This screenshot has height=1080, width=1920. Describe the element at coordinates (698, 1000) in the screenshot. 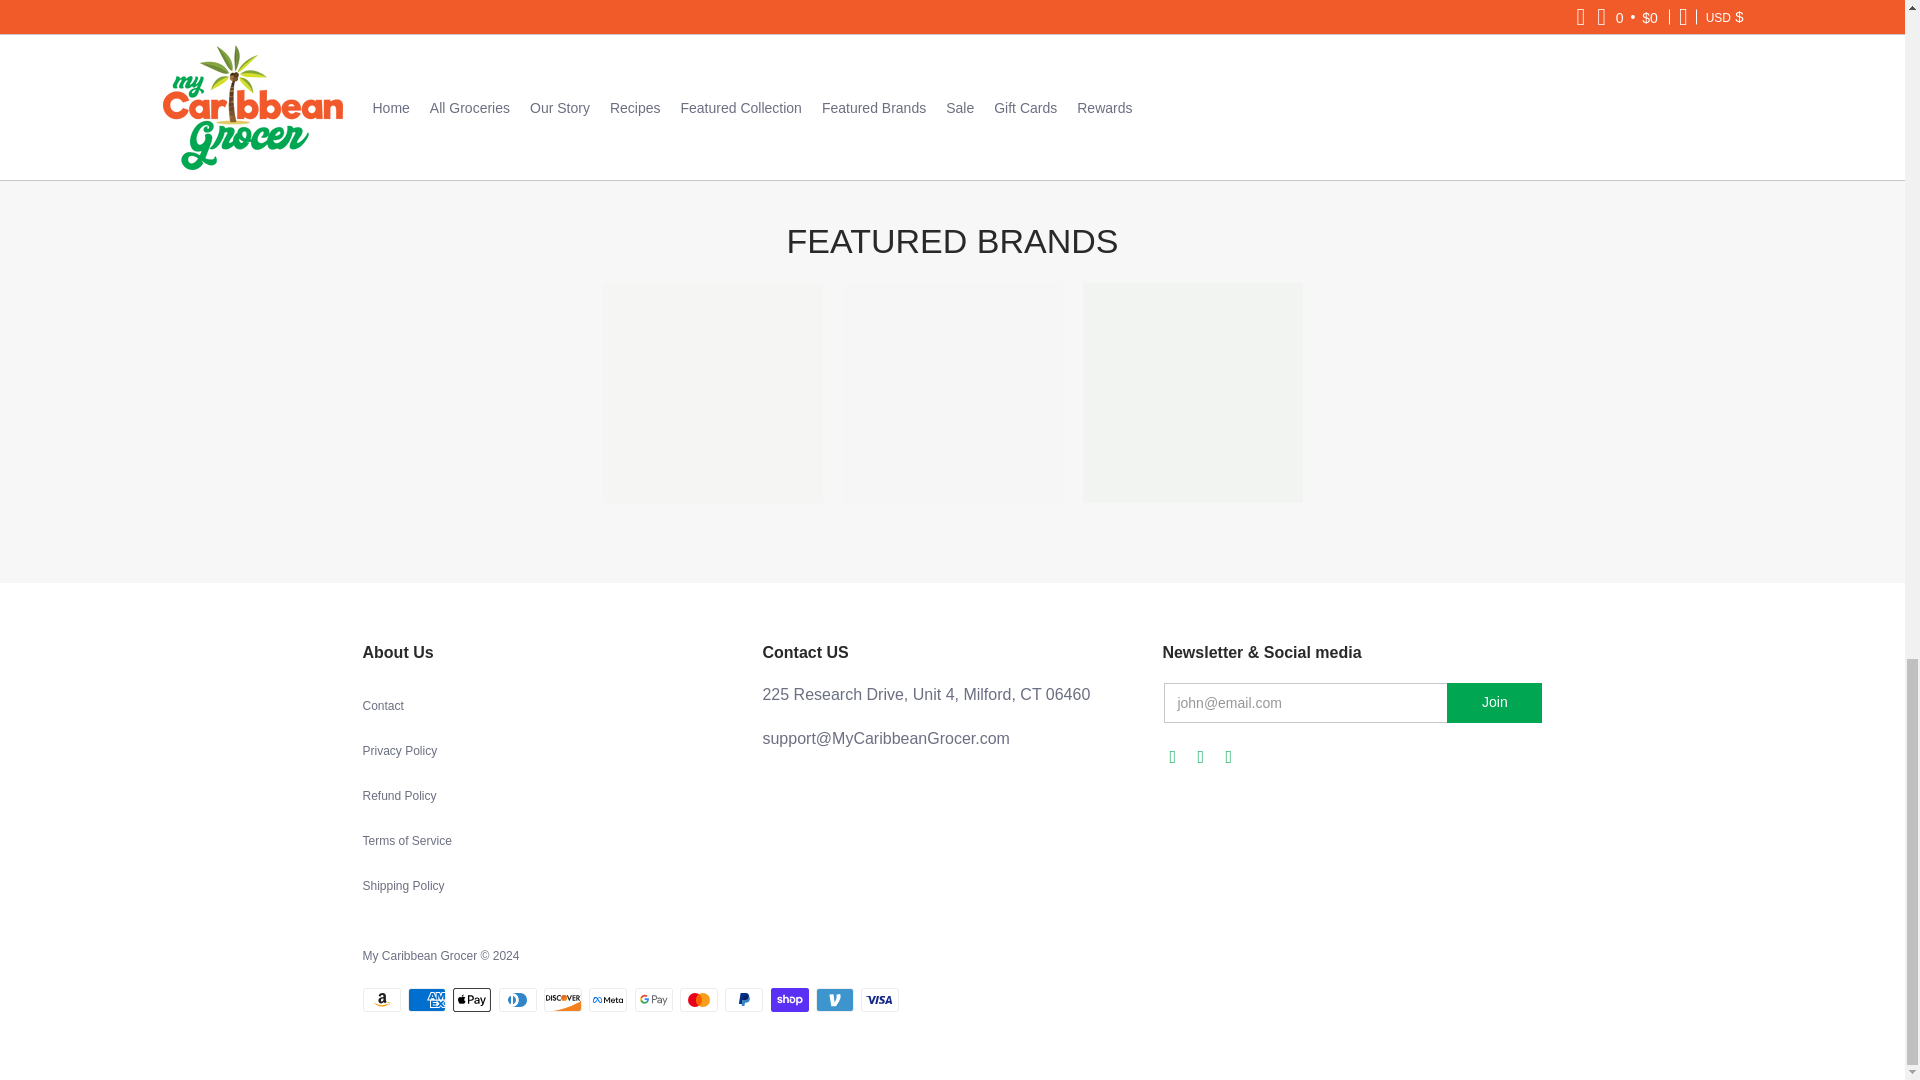

I see `Mastercard` at that location.